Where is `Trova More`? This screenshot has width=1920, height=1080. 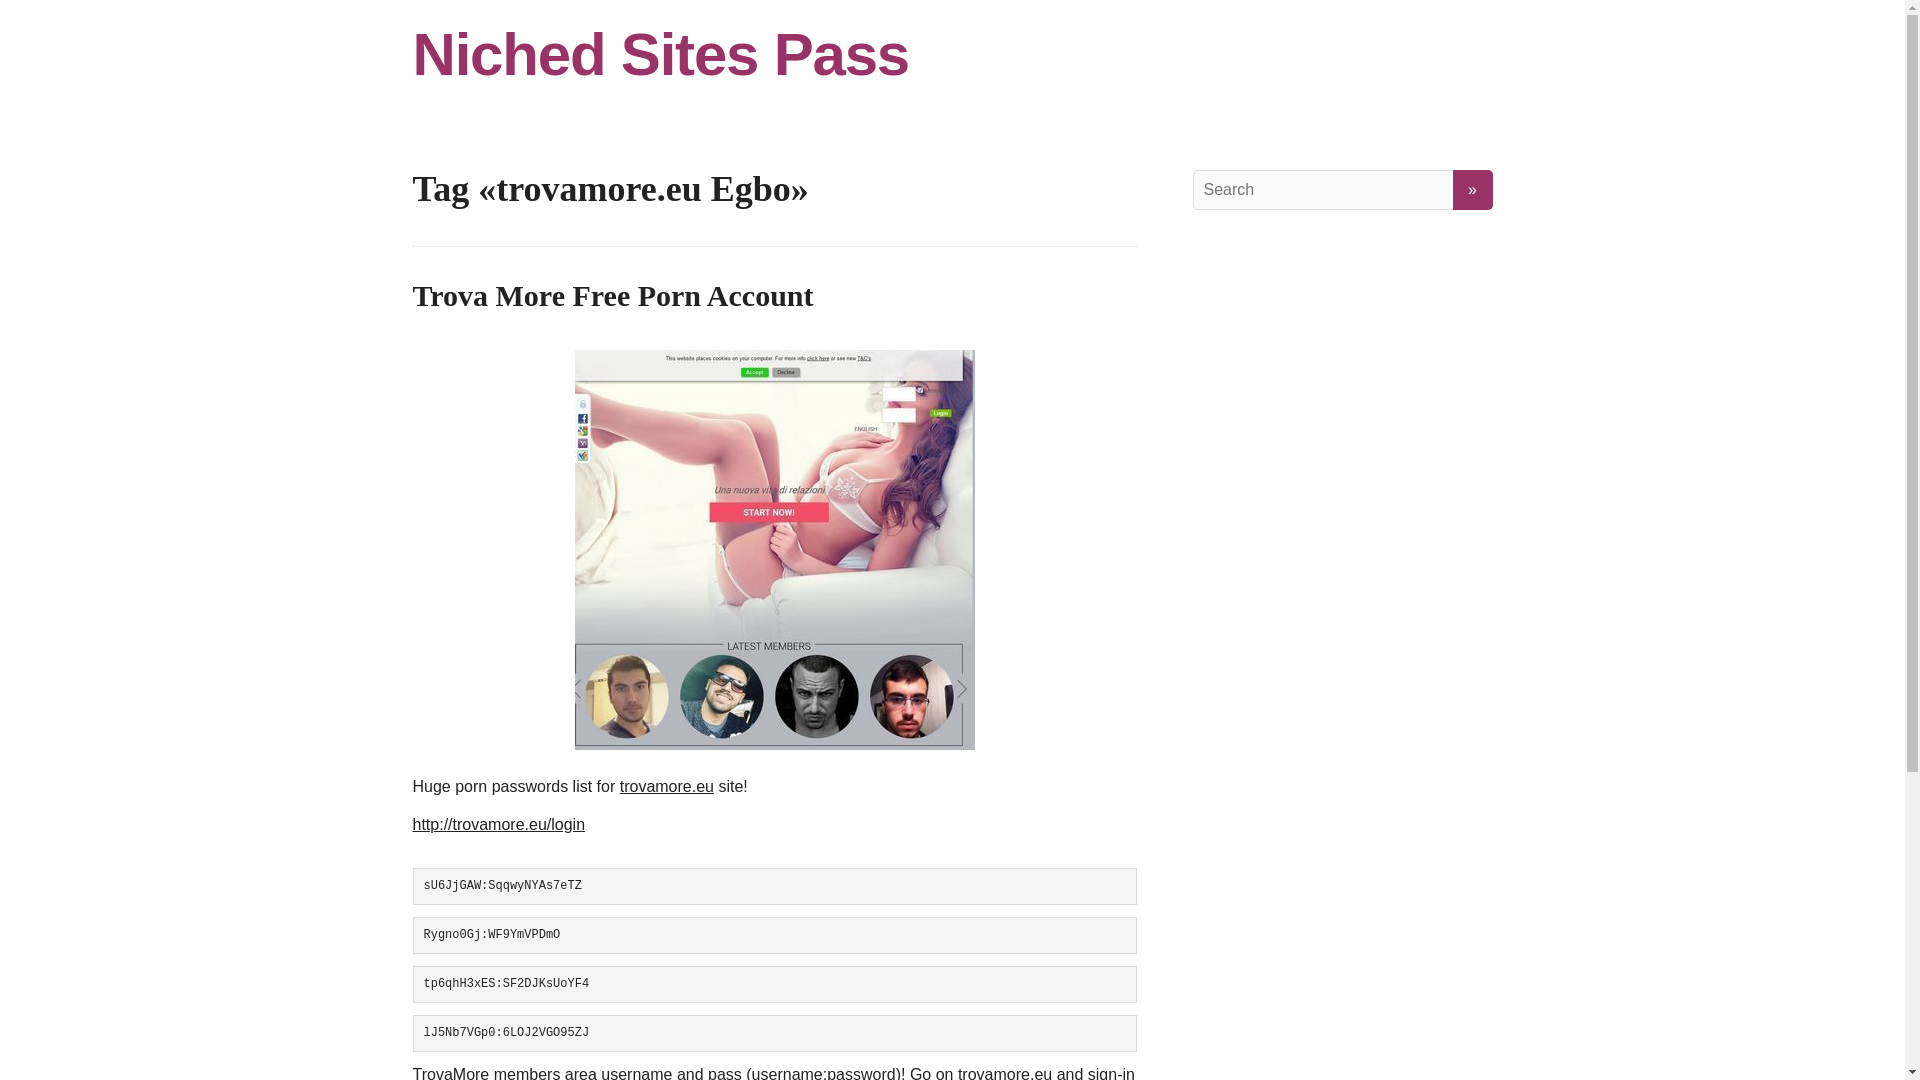 Trova More is located at coordinates (774, 549).